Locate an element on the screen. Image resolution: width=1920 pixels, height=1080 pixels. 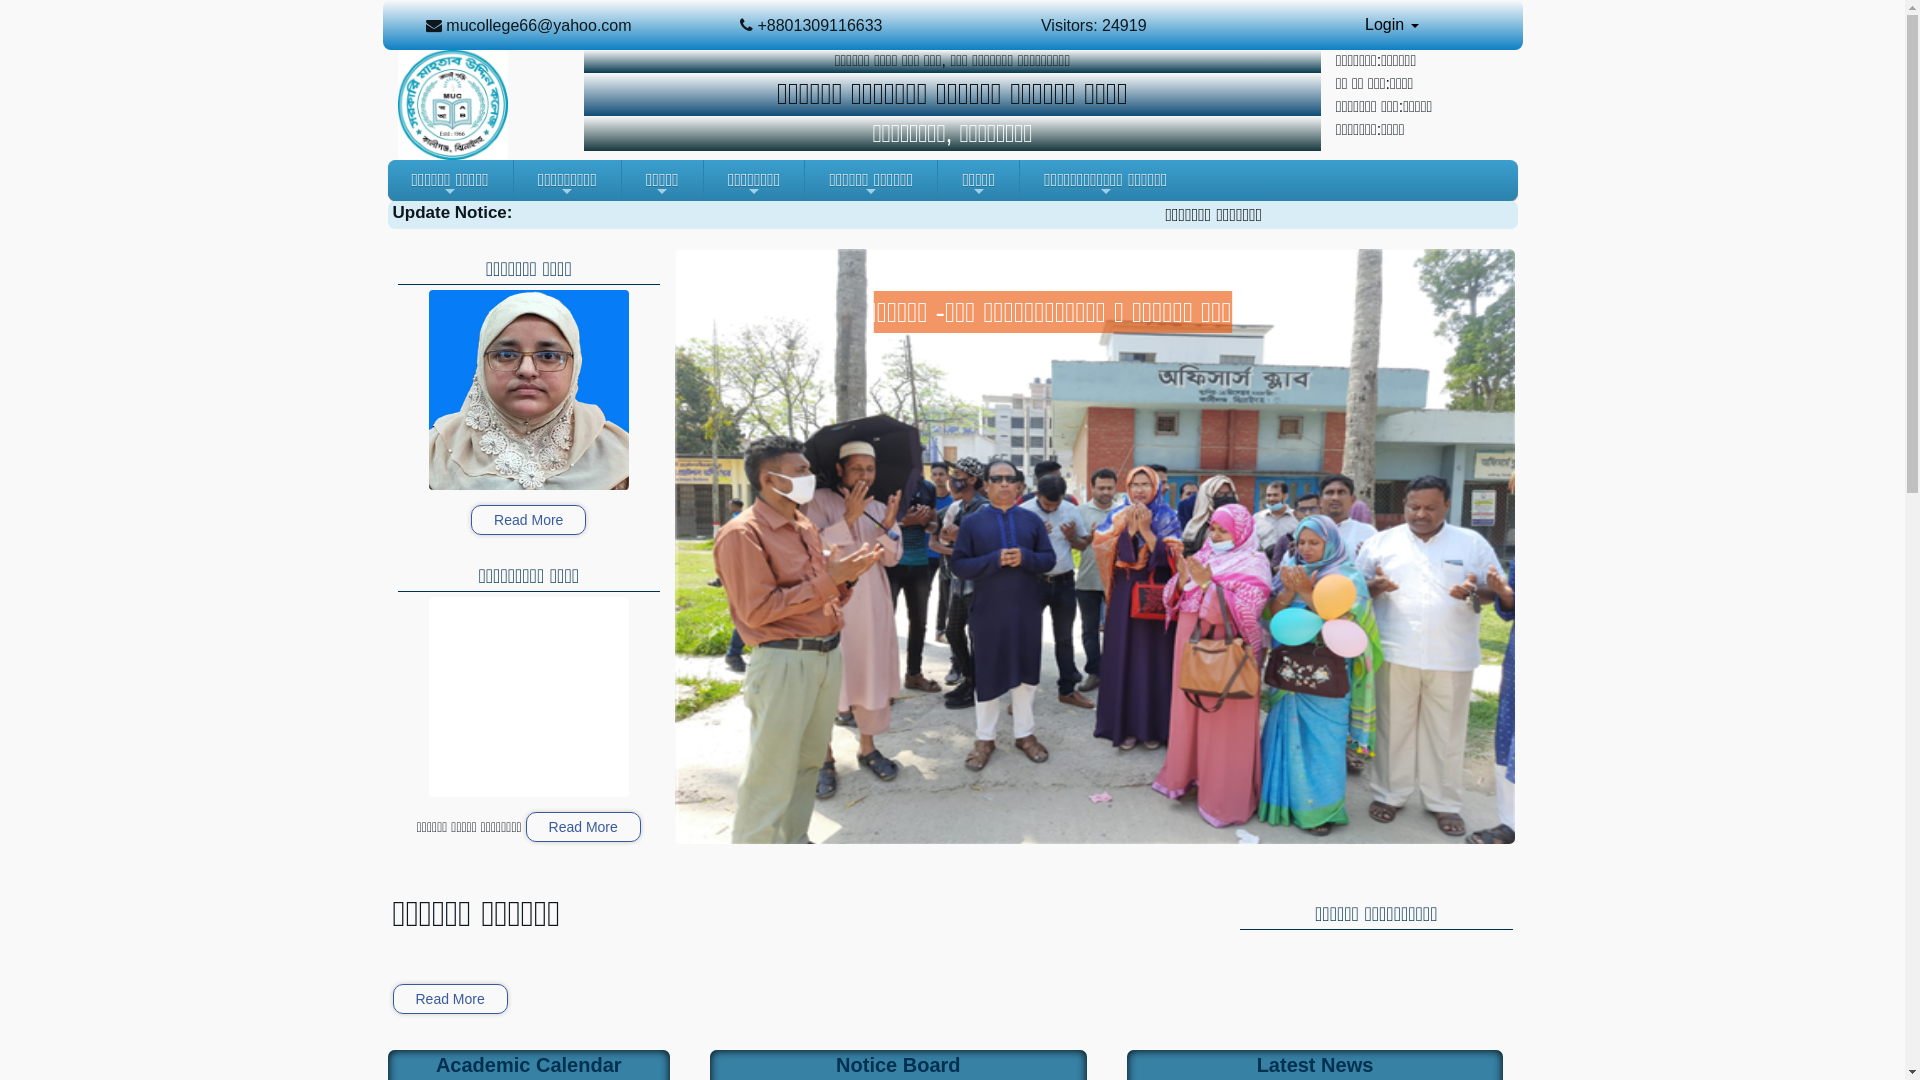
Login is located at coordinates (1392, 25).